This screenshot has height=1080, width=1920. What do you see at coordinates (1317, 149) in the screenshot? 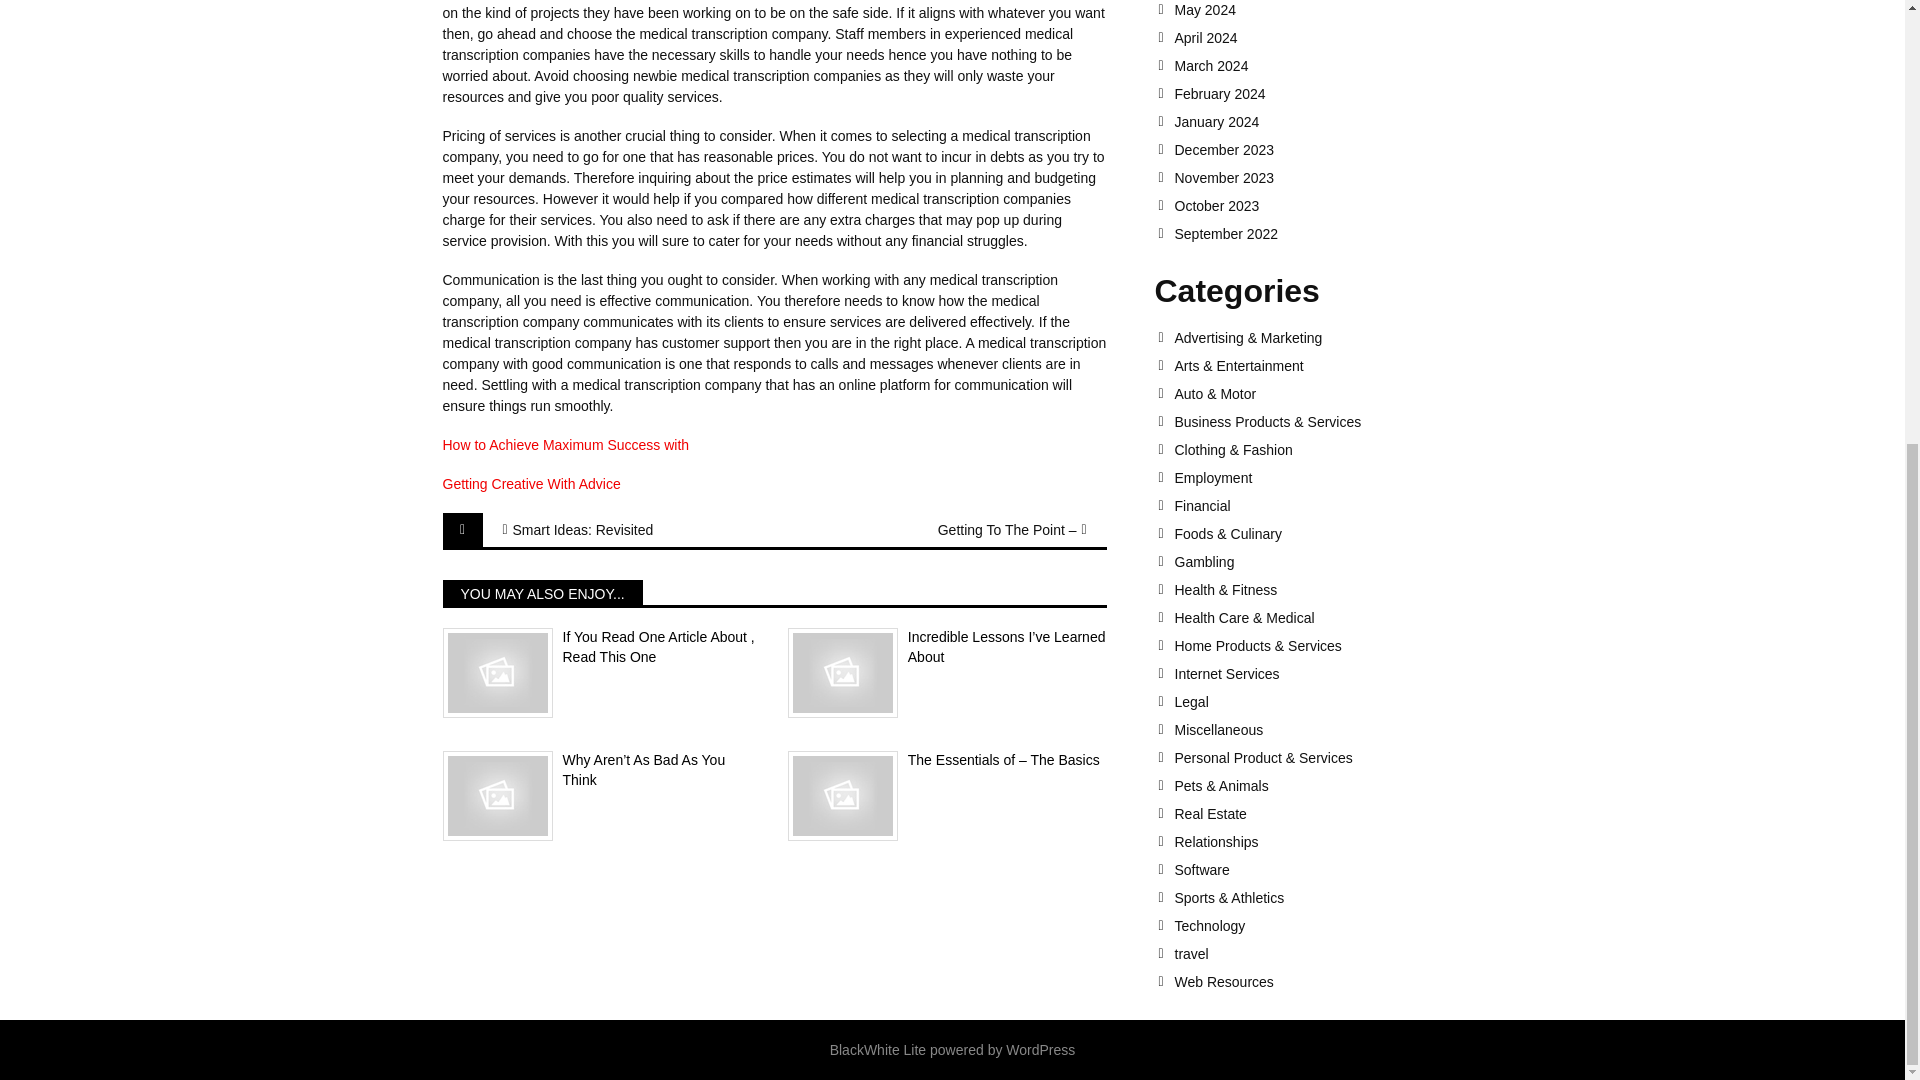
I see `December 2023` at bounding box center [1317, 149].